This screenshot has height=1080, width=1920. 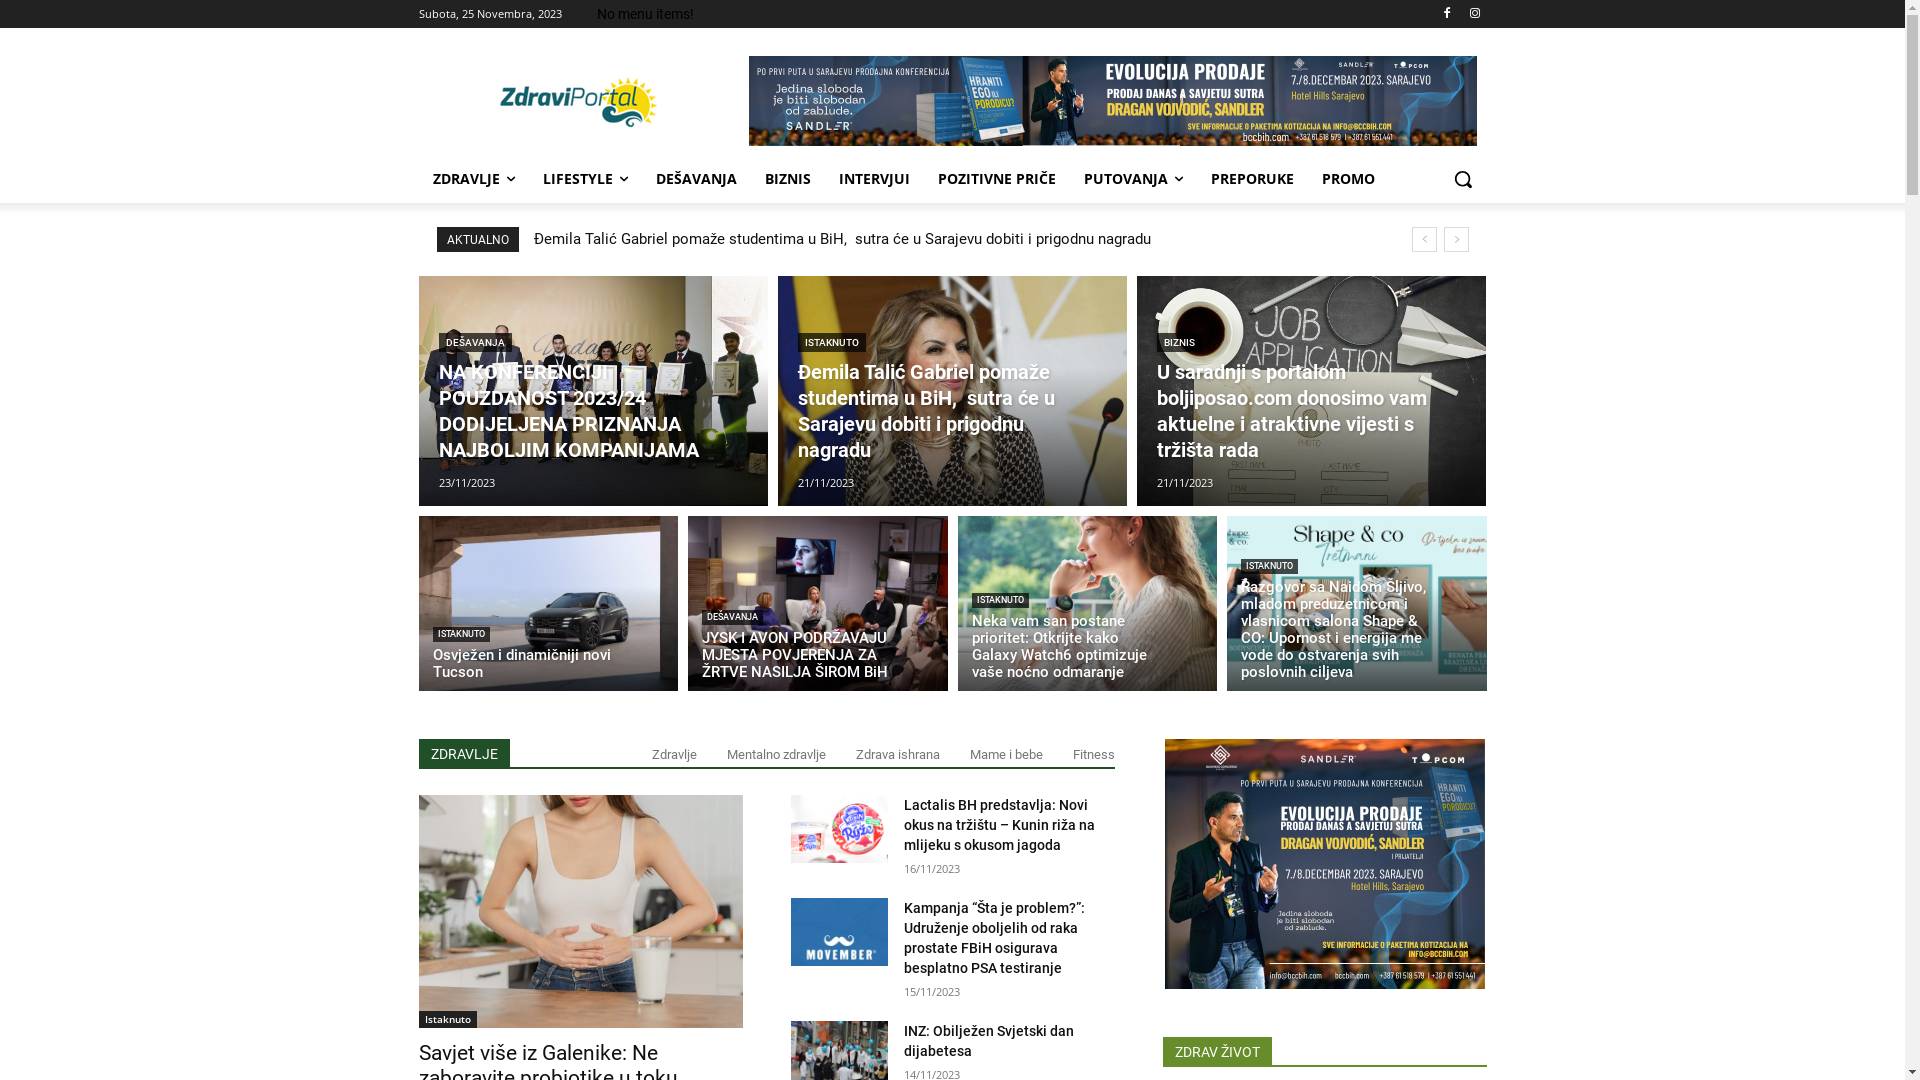 What do you see at coordinates (1000, 600) in the screenshot?
I see `ISTAKNUTO` at bounding box center [1000, 600].